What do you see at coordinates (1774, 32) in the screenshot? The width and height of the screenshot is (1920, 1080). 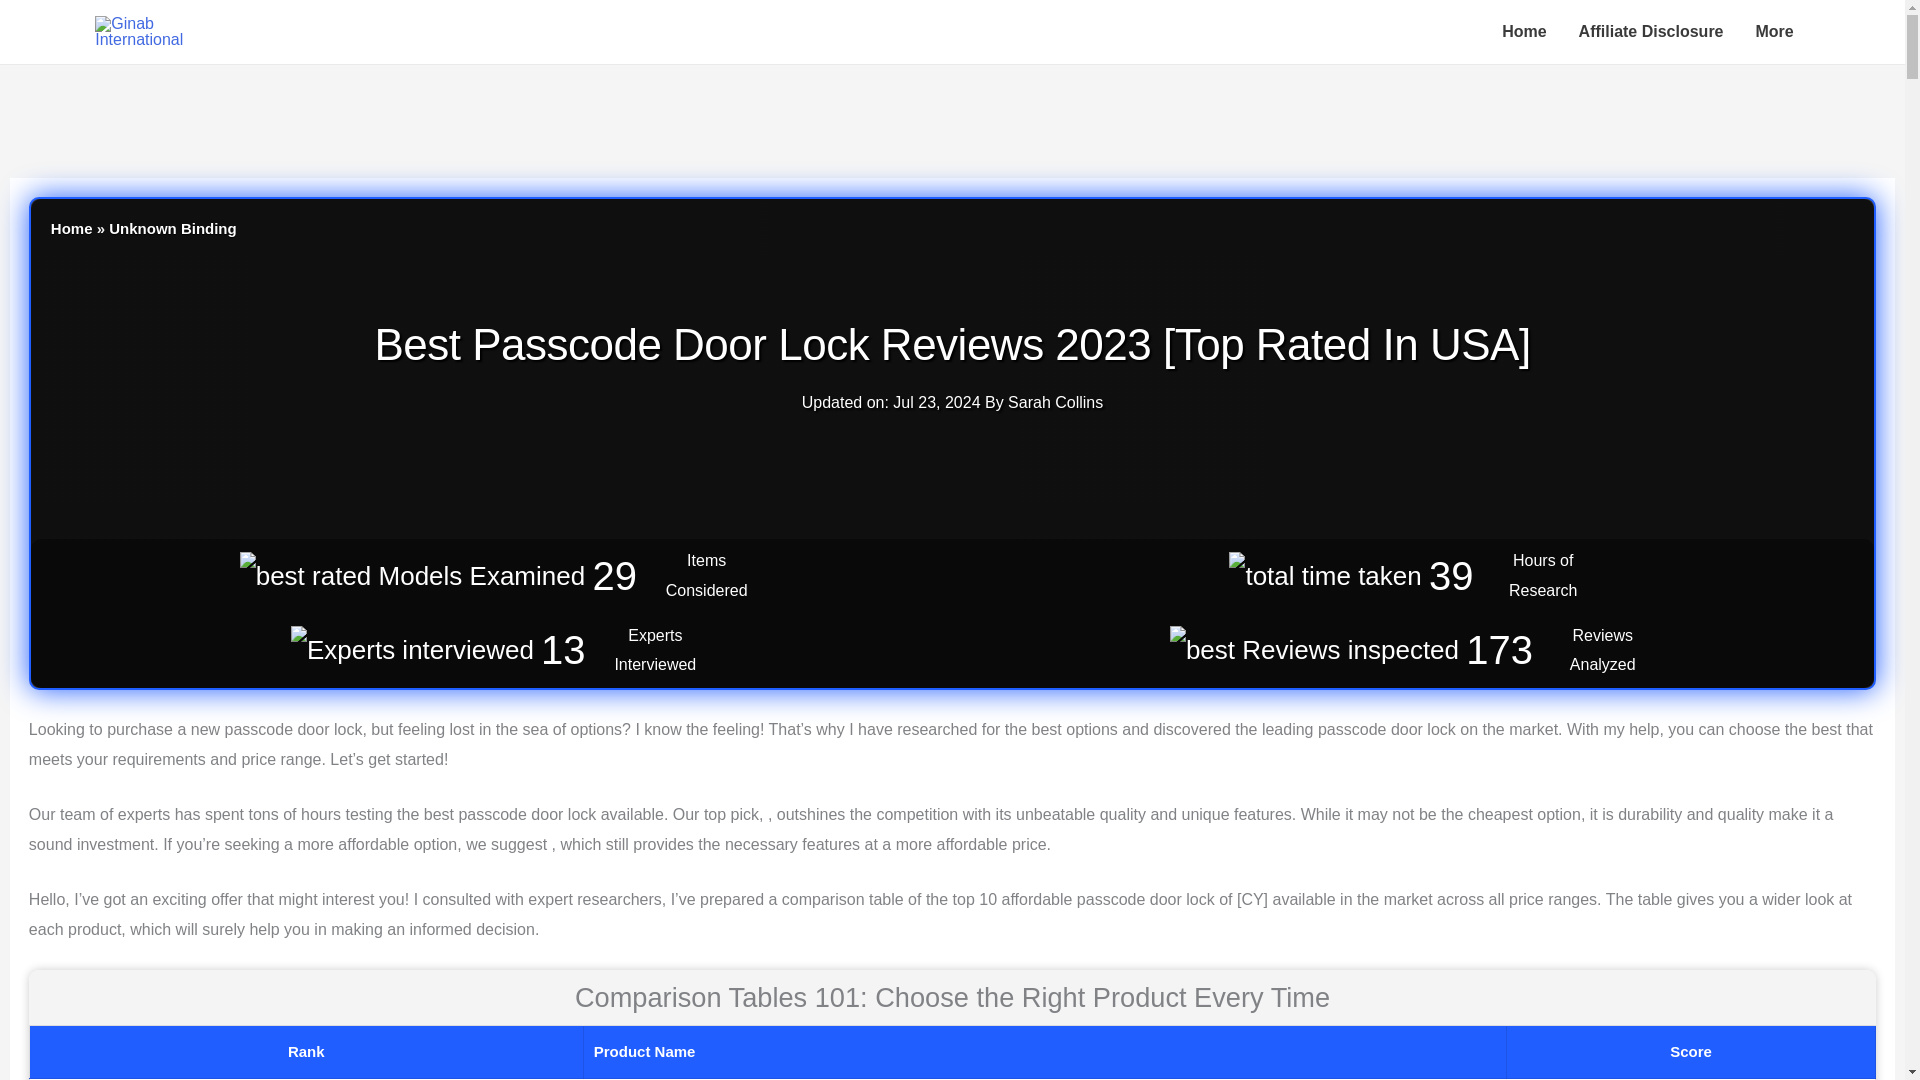 I see `More` at bounding box center [1774, 32].